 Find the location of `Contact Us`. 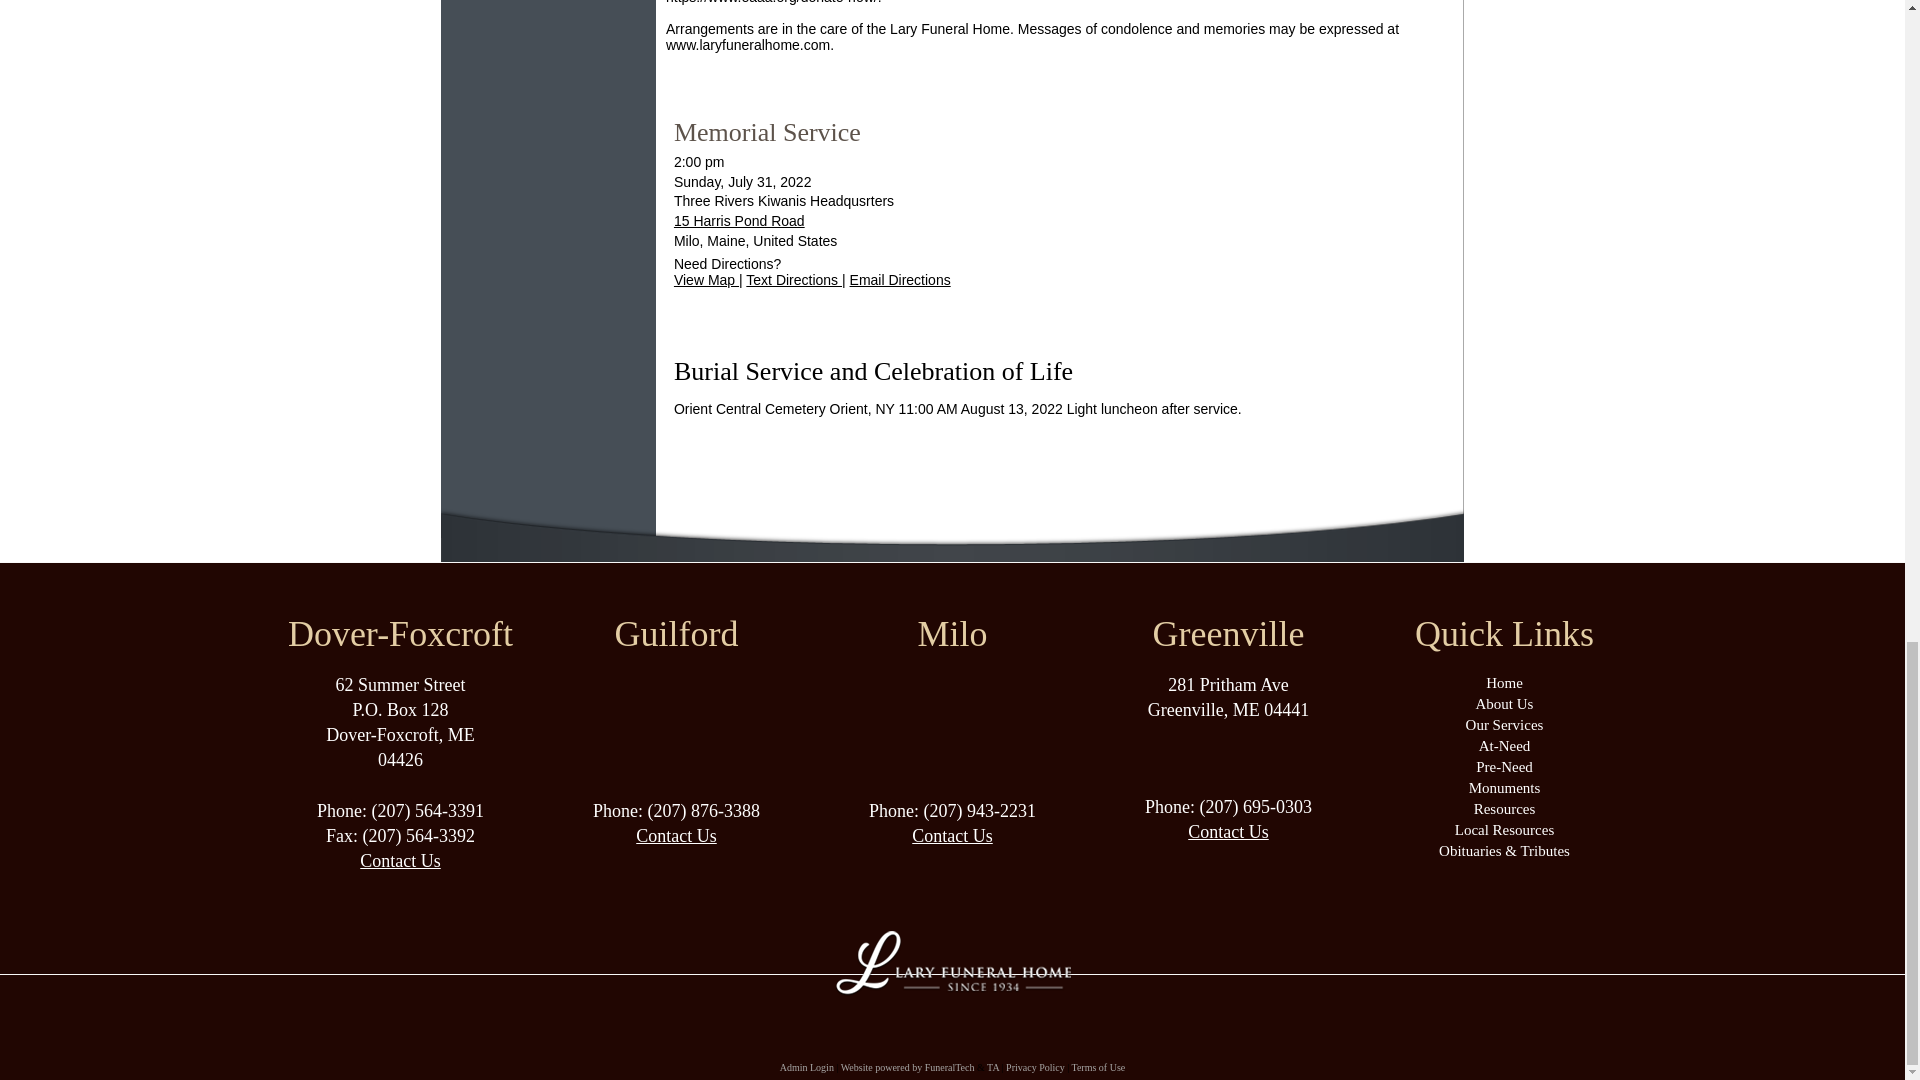

Contact Us is located at coordinates (952, 836).